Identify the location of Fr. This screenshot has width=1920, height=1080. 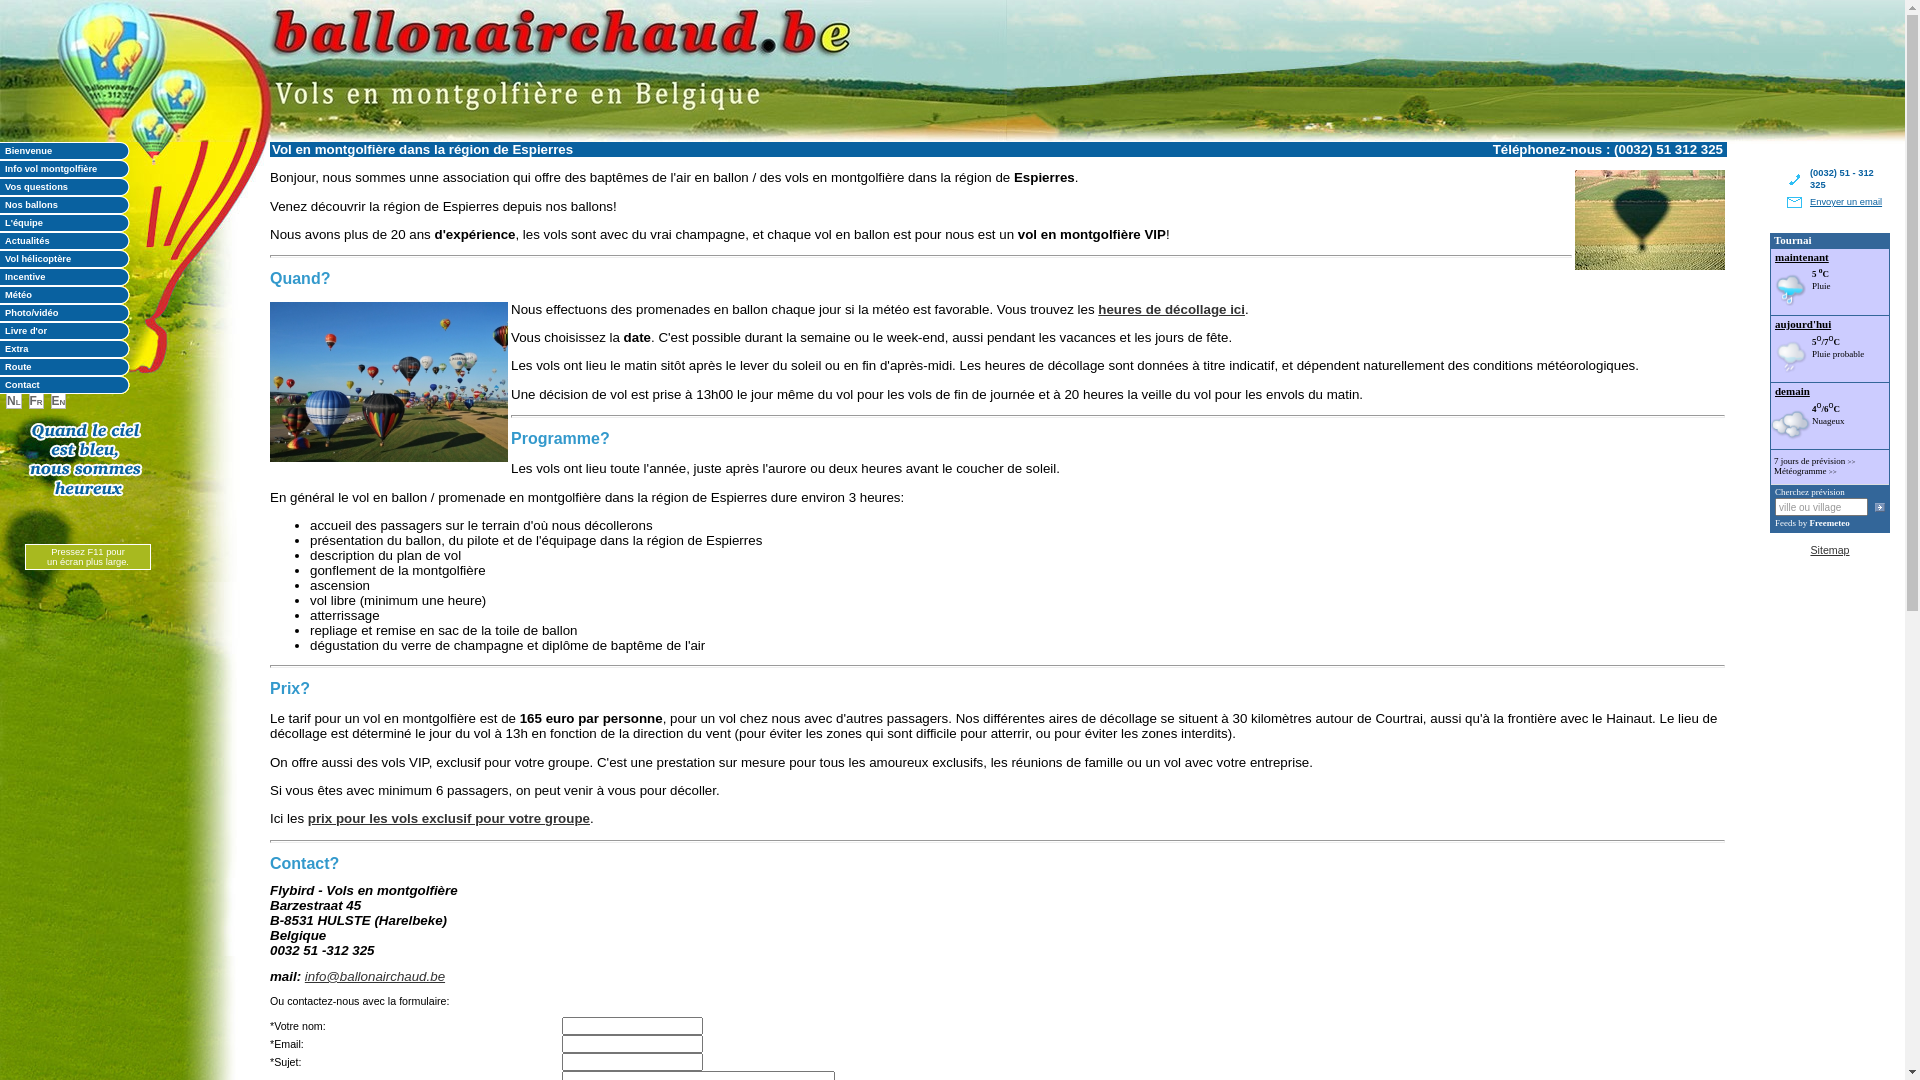
(36, 401).